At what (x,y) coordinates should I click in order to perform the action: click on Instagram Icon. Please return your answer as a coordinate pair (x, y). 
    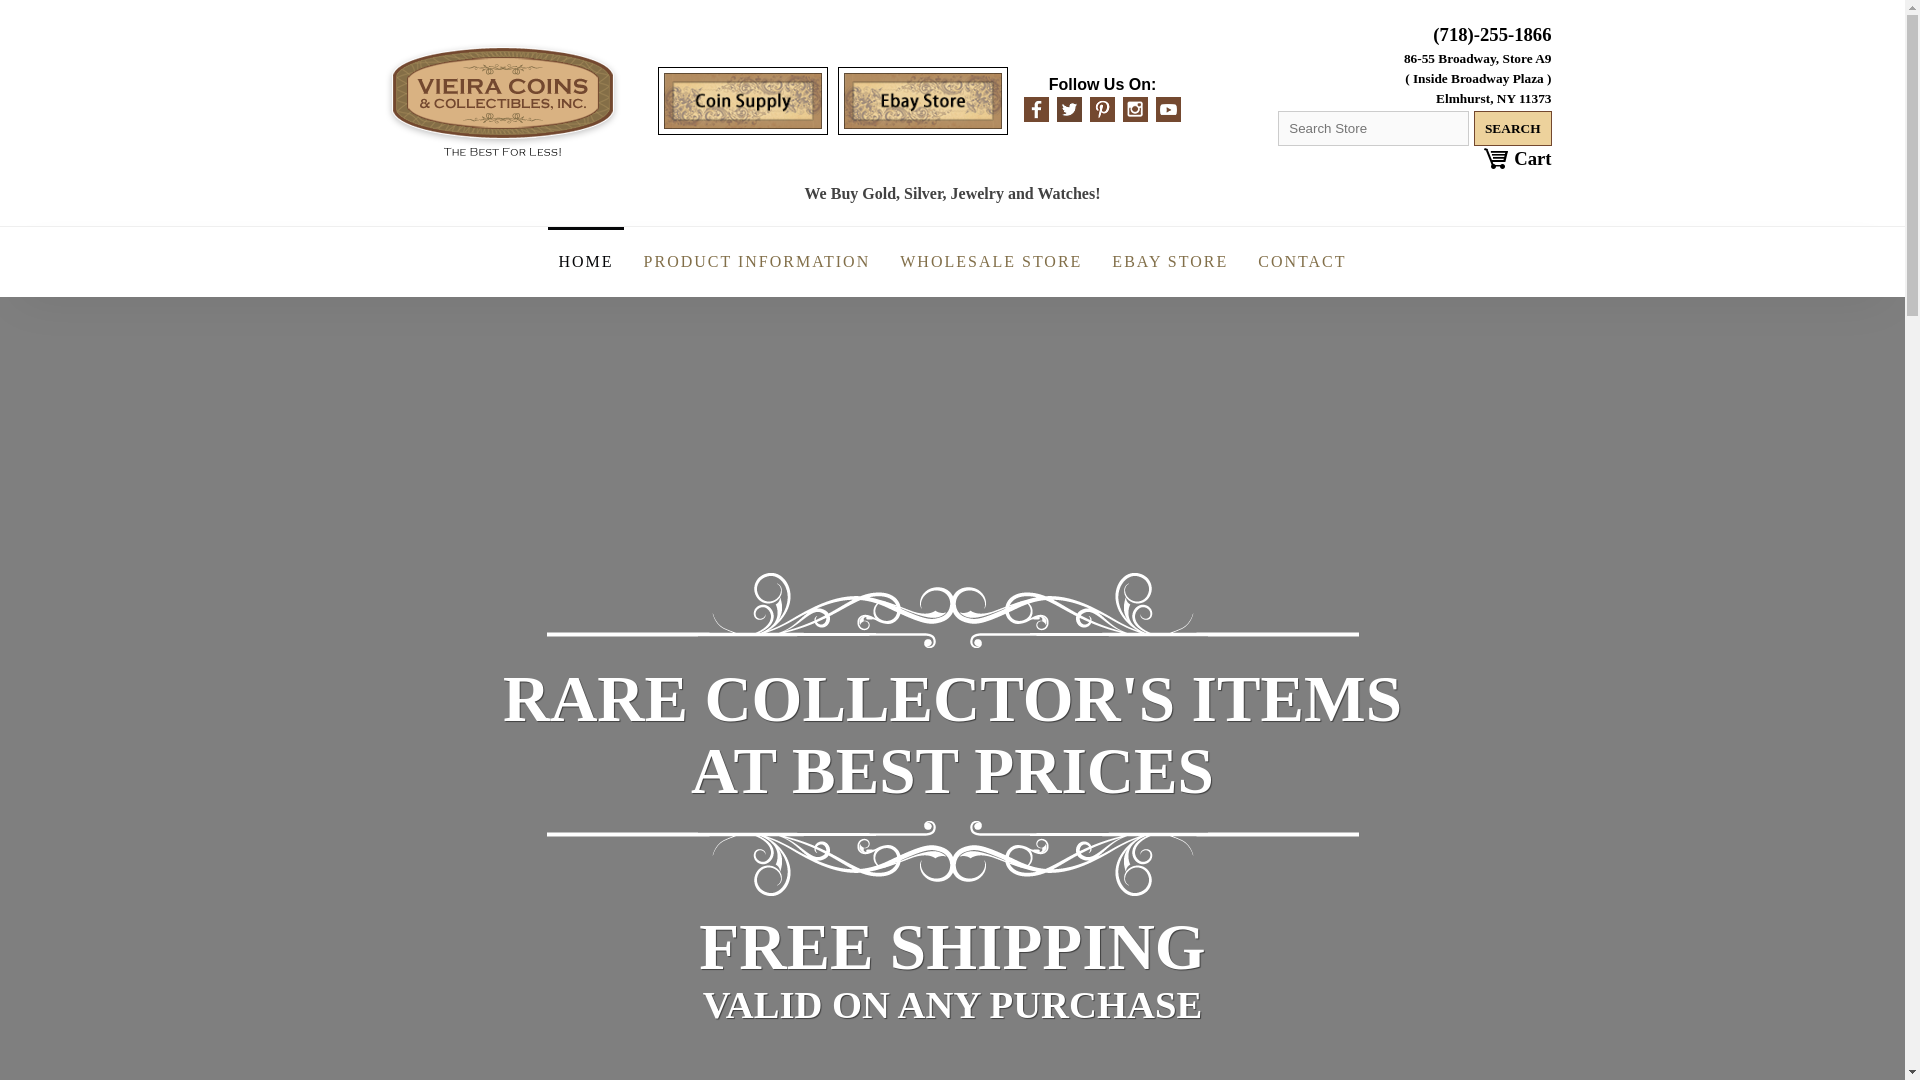
    Looking at the image, I should click on (1136, 110).